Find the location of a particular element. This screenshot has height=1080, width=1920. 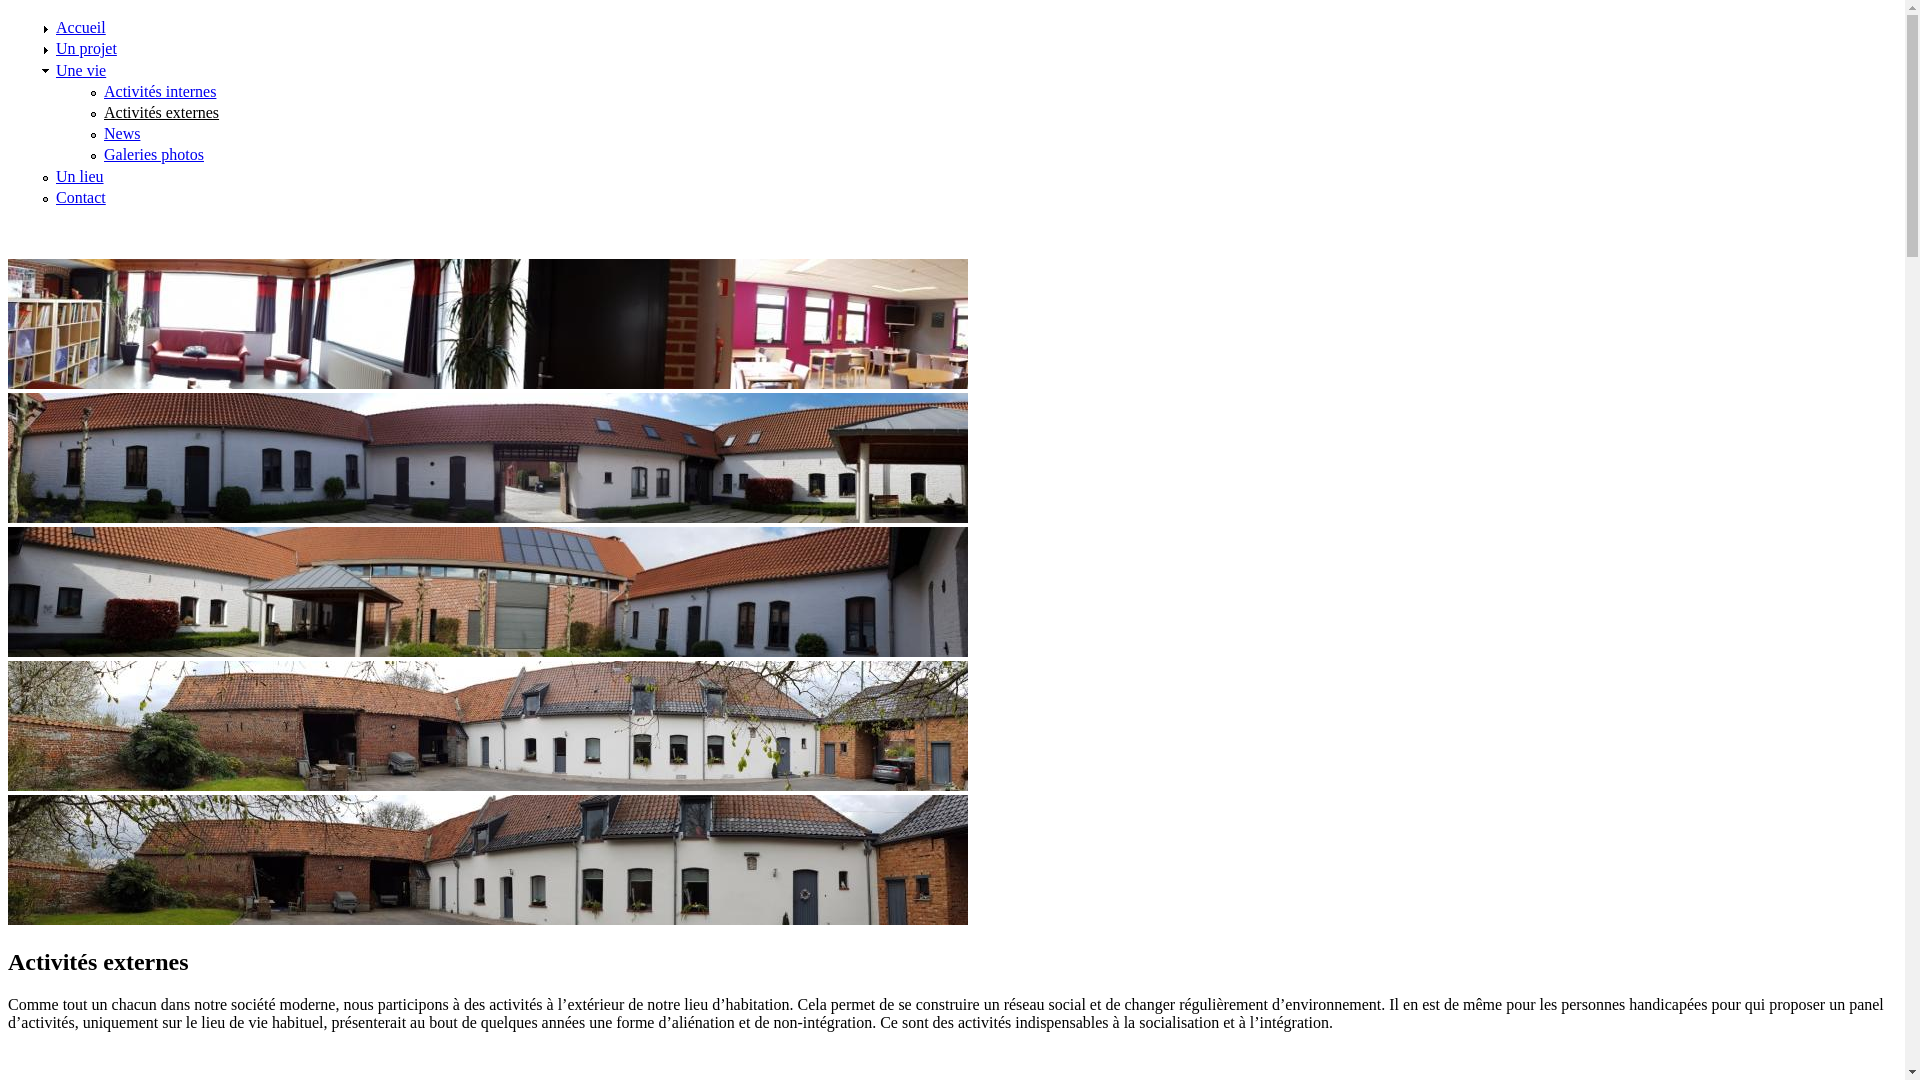

Accueil is located at coordinates (81, 28).